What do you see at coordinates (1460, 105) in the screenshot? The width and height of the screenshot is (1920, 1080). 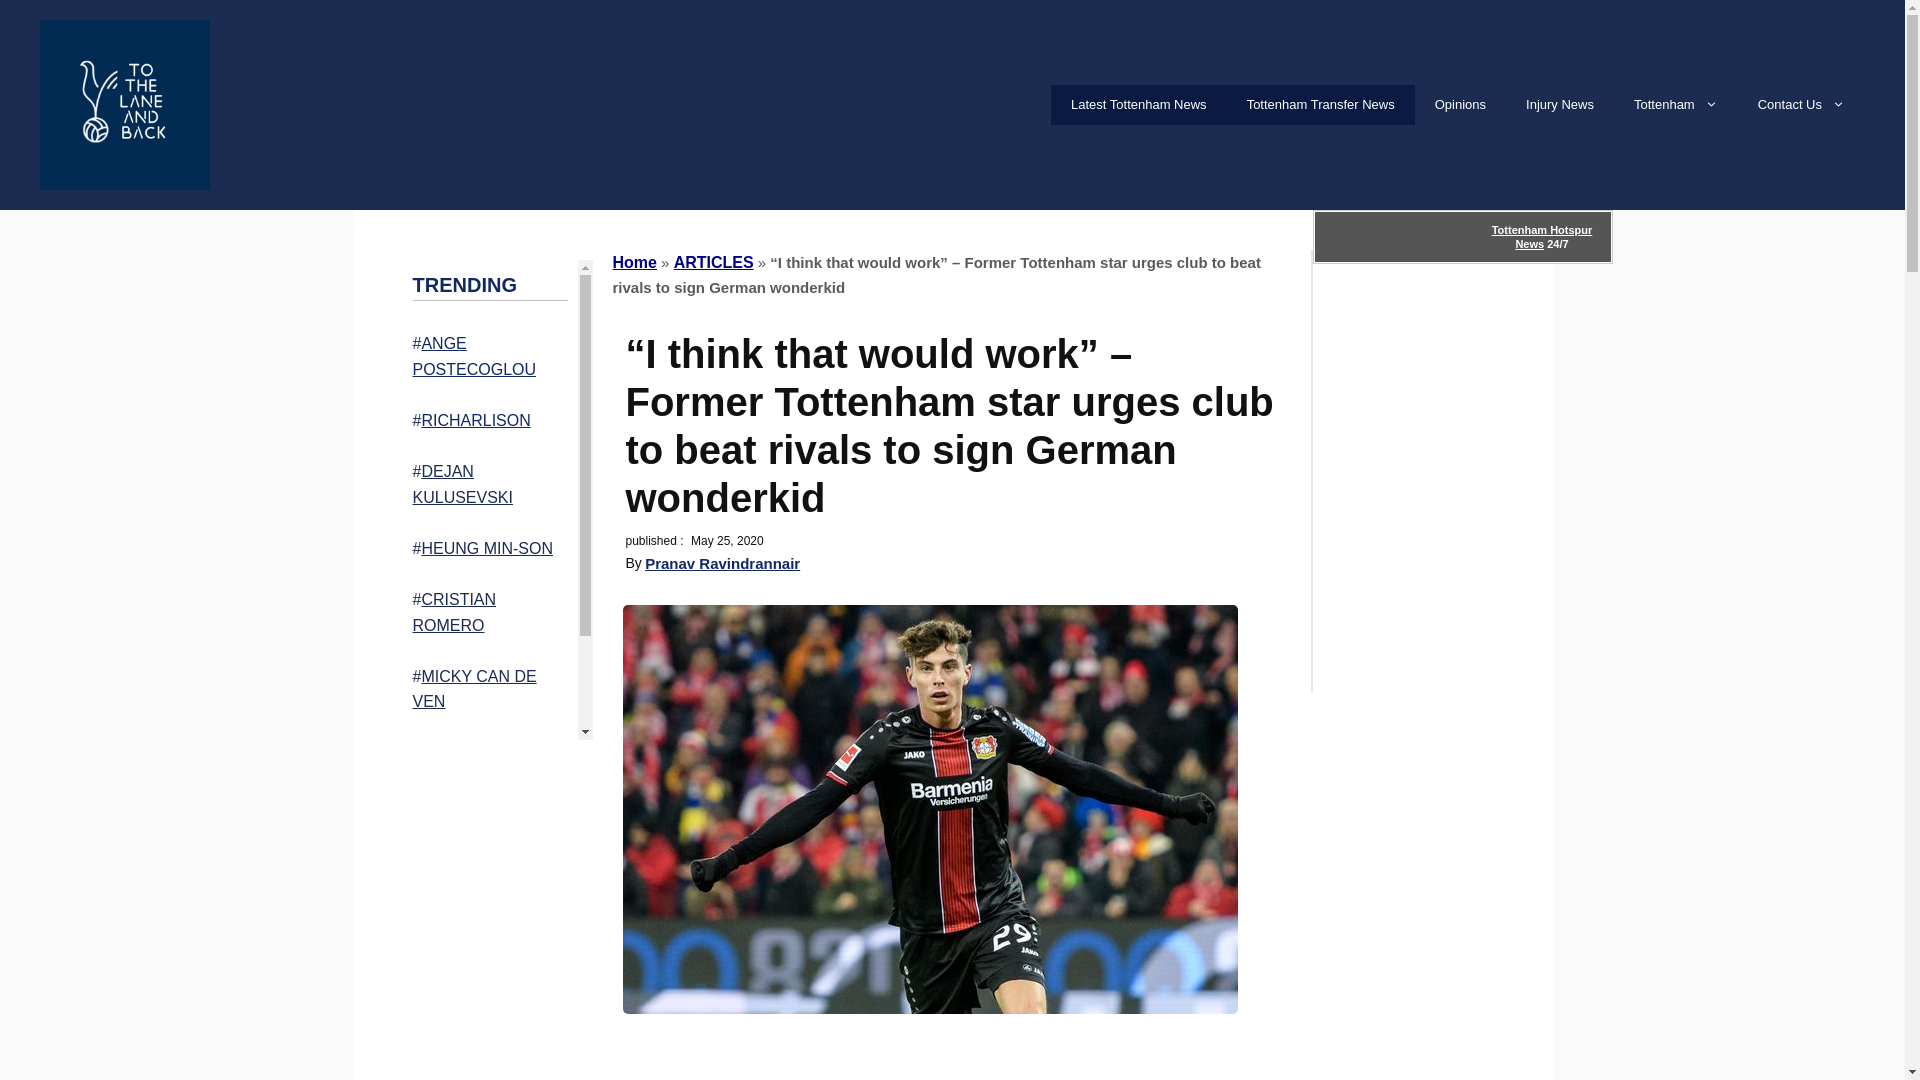 I see `Opinions` at bounding box center [1460, 105].